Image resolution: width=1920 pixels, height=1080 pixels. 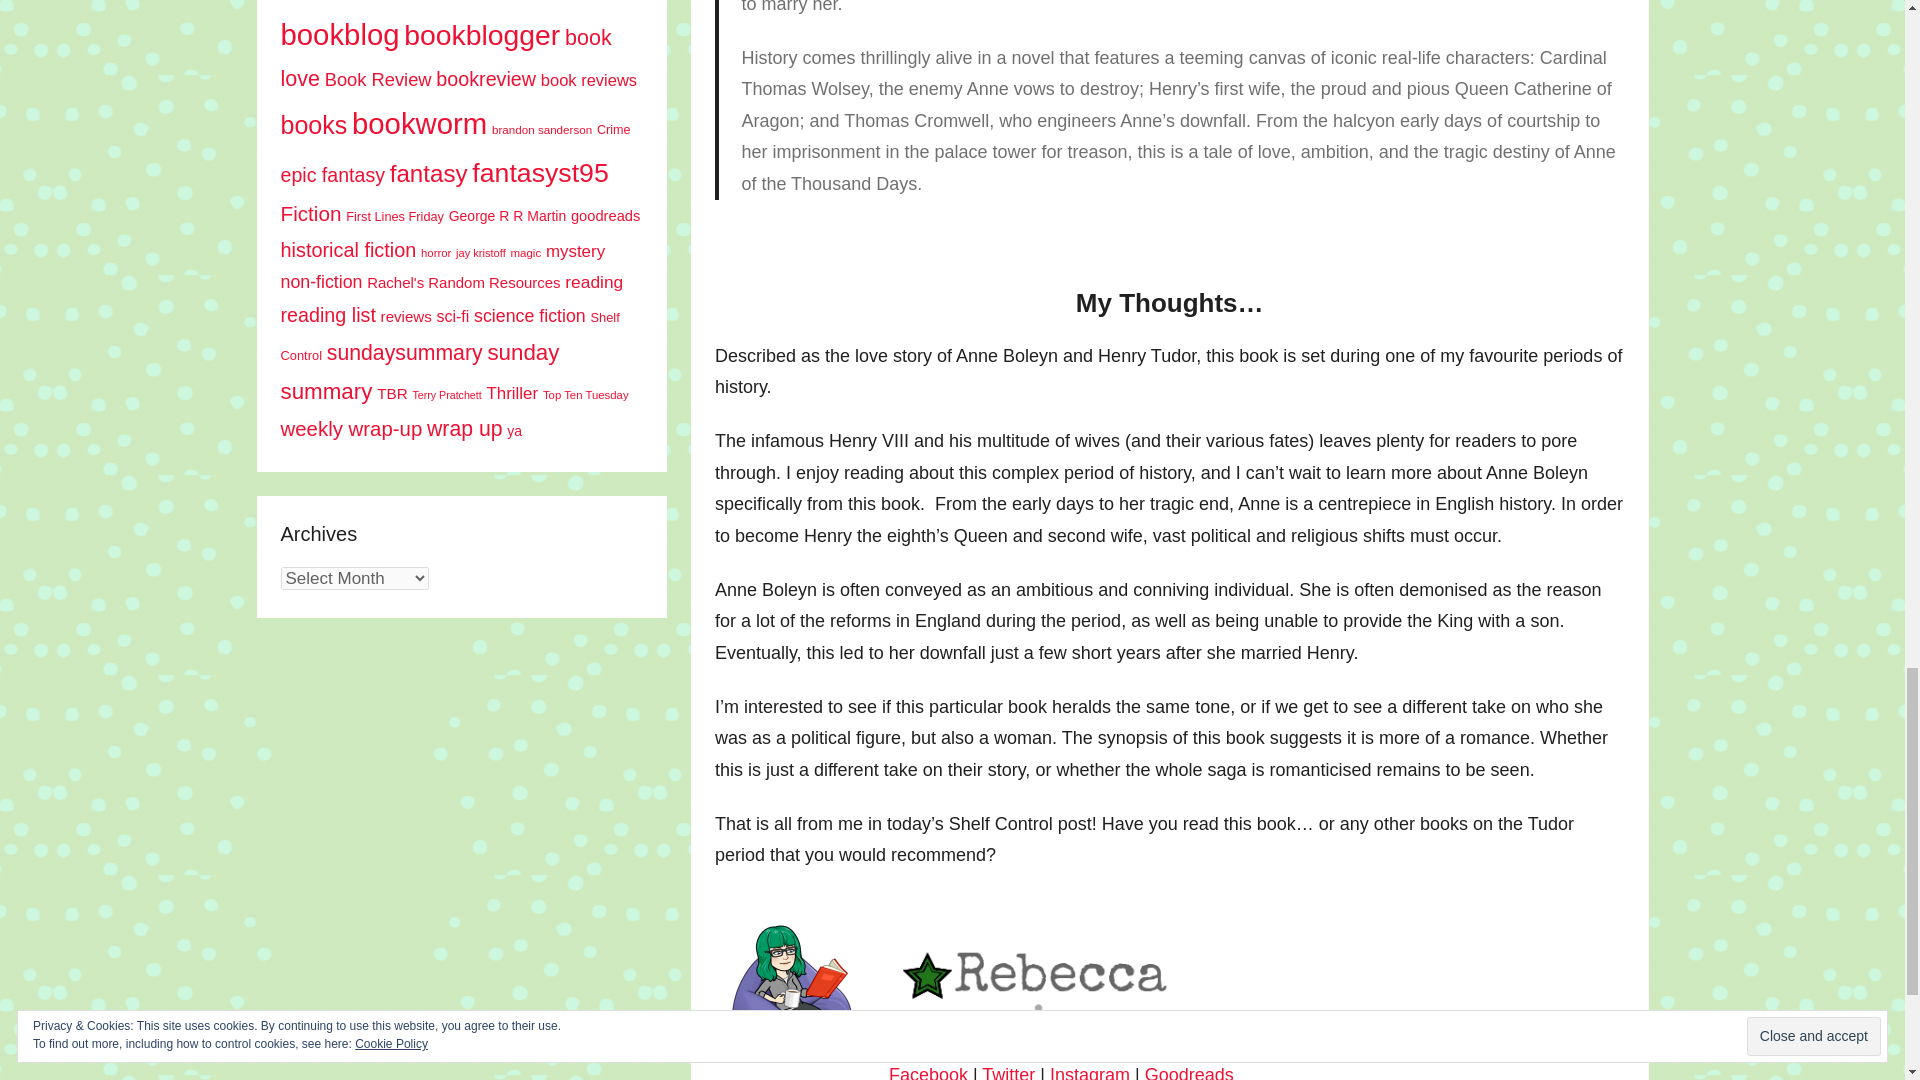 What do you see at coordinates (1008, 1072) in the screenshot?
I see `Twitter` at bounding box center [1008, 1072].